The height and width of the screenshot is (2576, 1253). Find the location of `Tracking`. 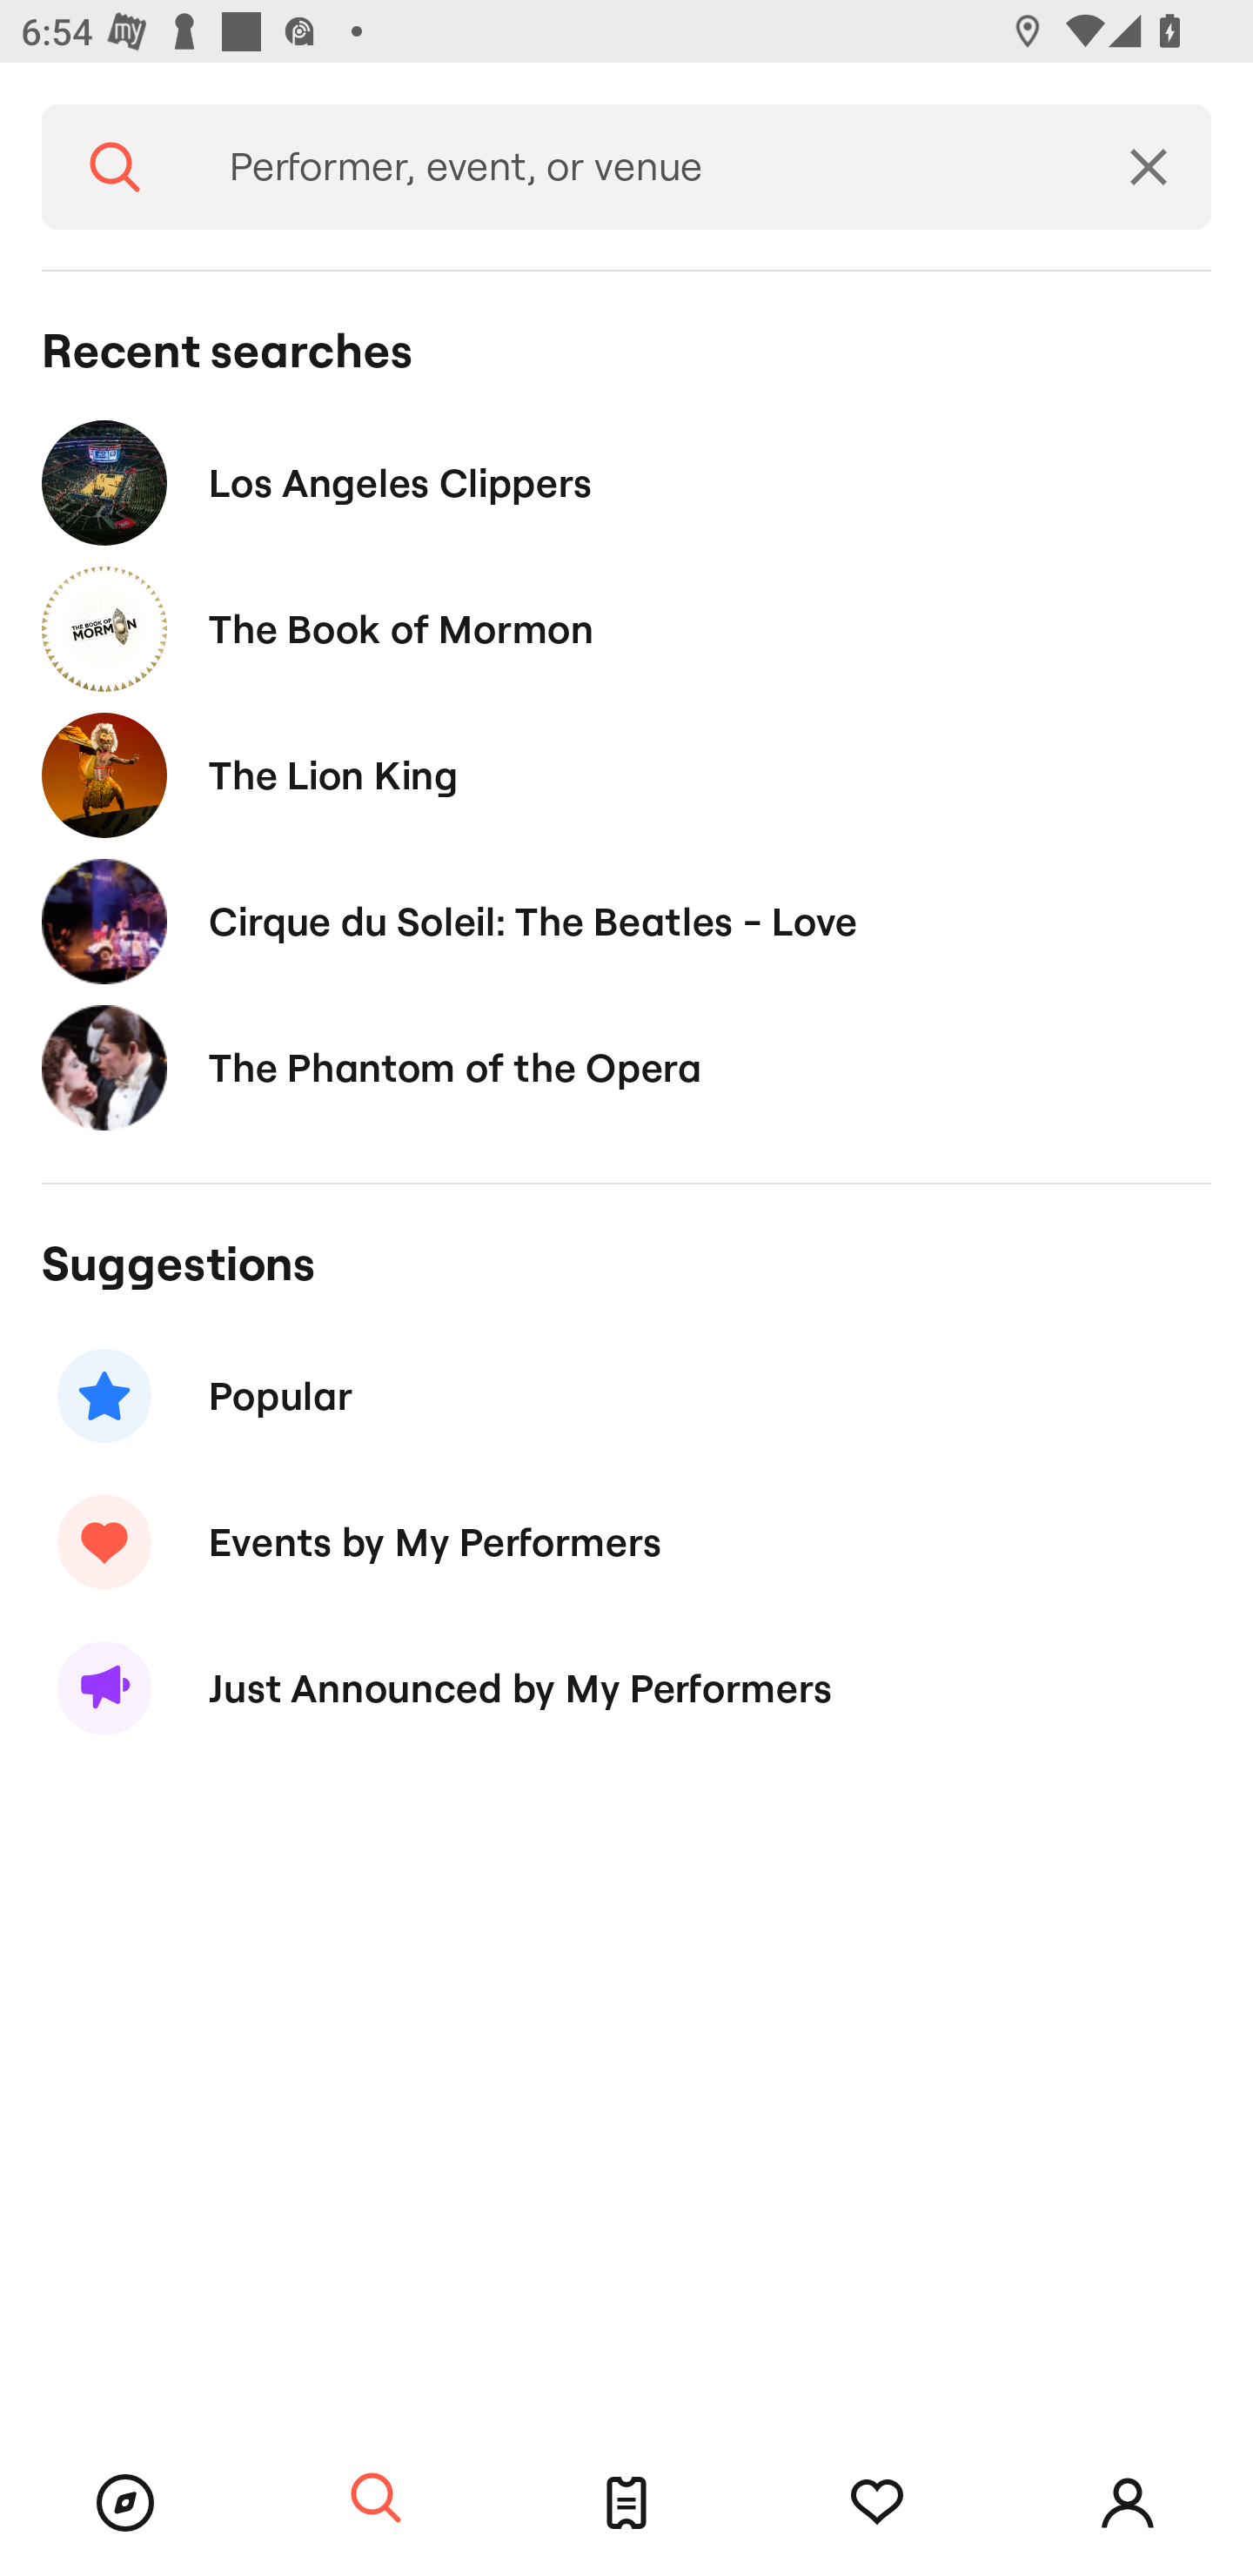

Tracking is located at coordinates (877, 2503).